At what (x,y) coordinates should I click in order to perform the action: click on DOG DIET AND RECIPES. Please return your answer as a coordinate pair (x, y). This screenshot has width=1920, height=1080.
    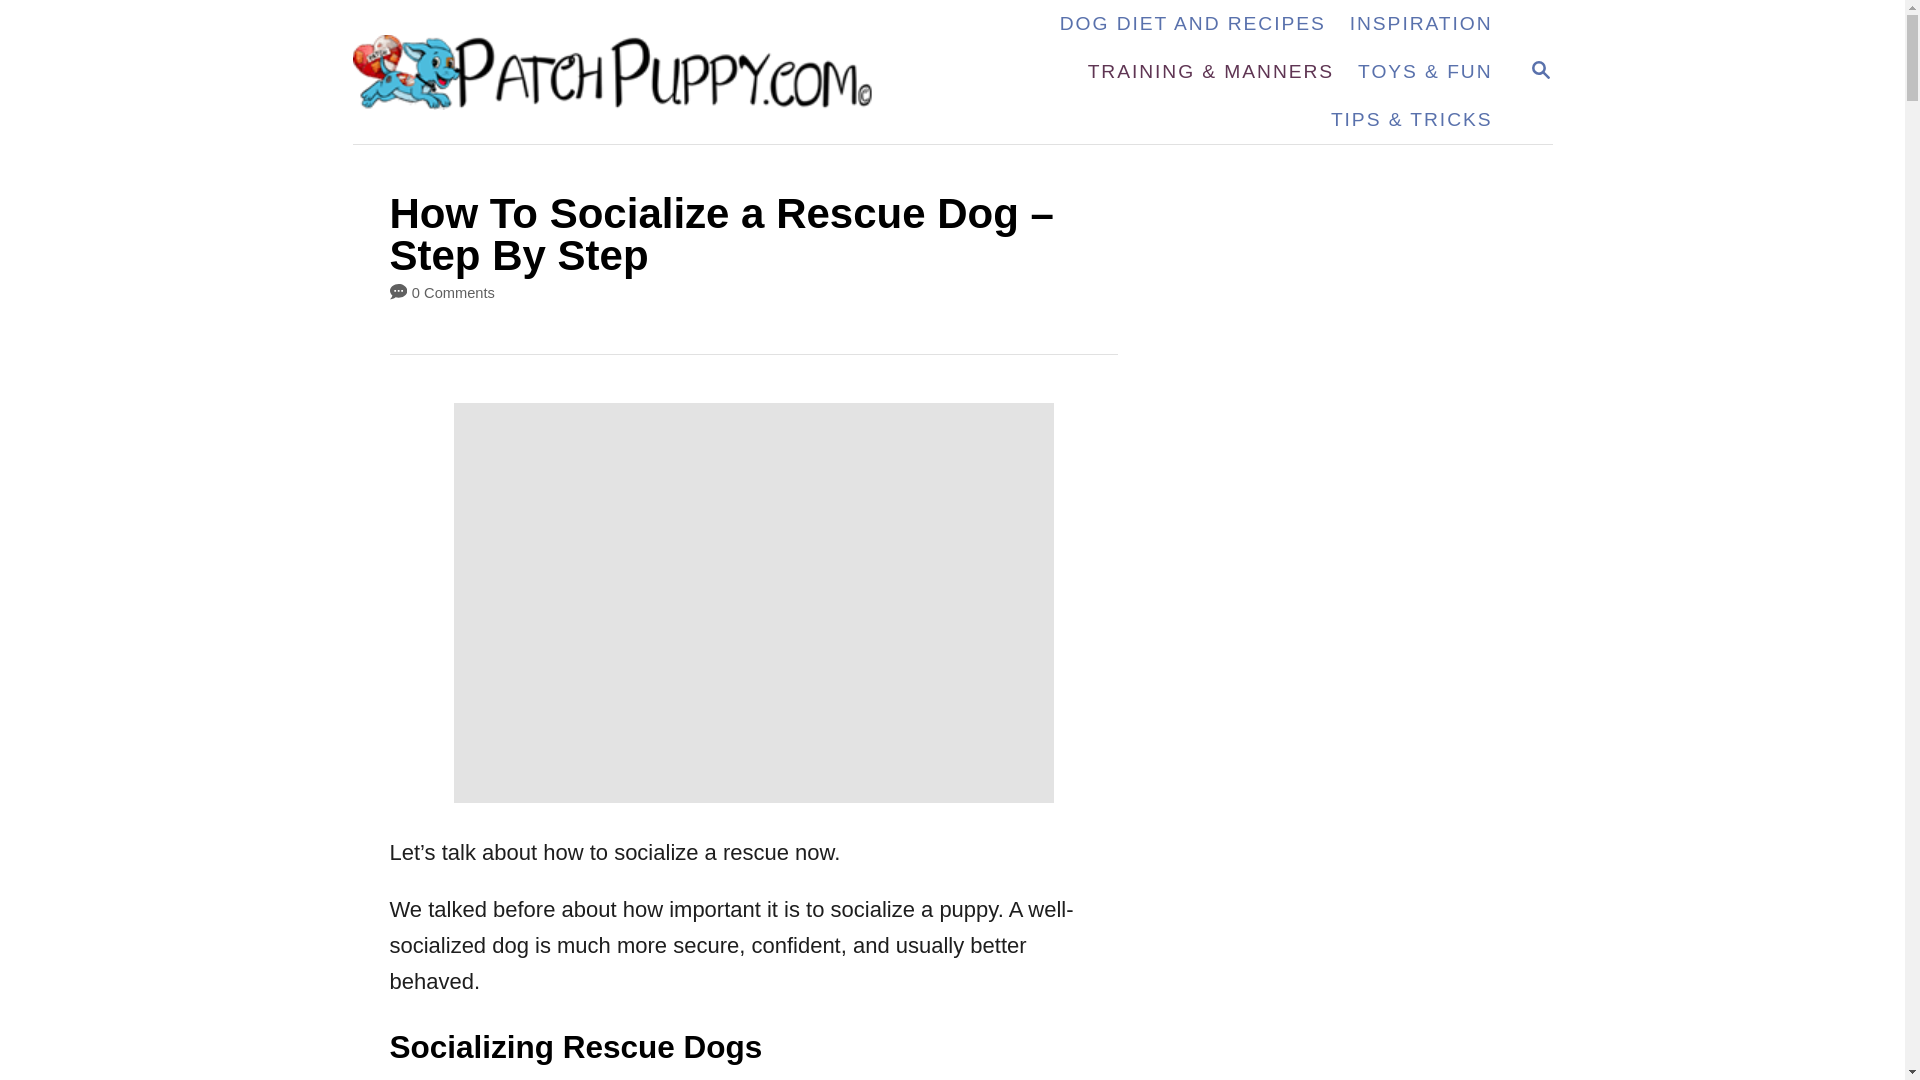
    Looking at the image, I should click on (1540, 72).